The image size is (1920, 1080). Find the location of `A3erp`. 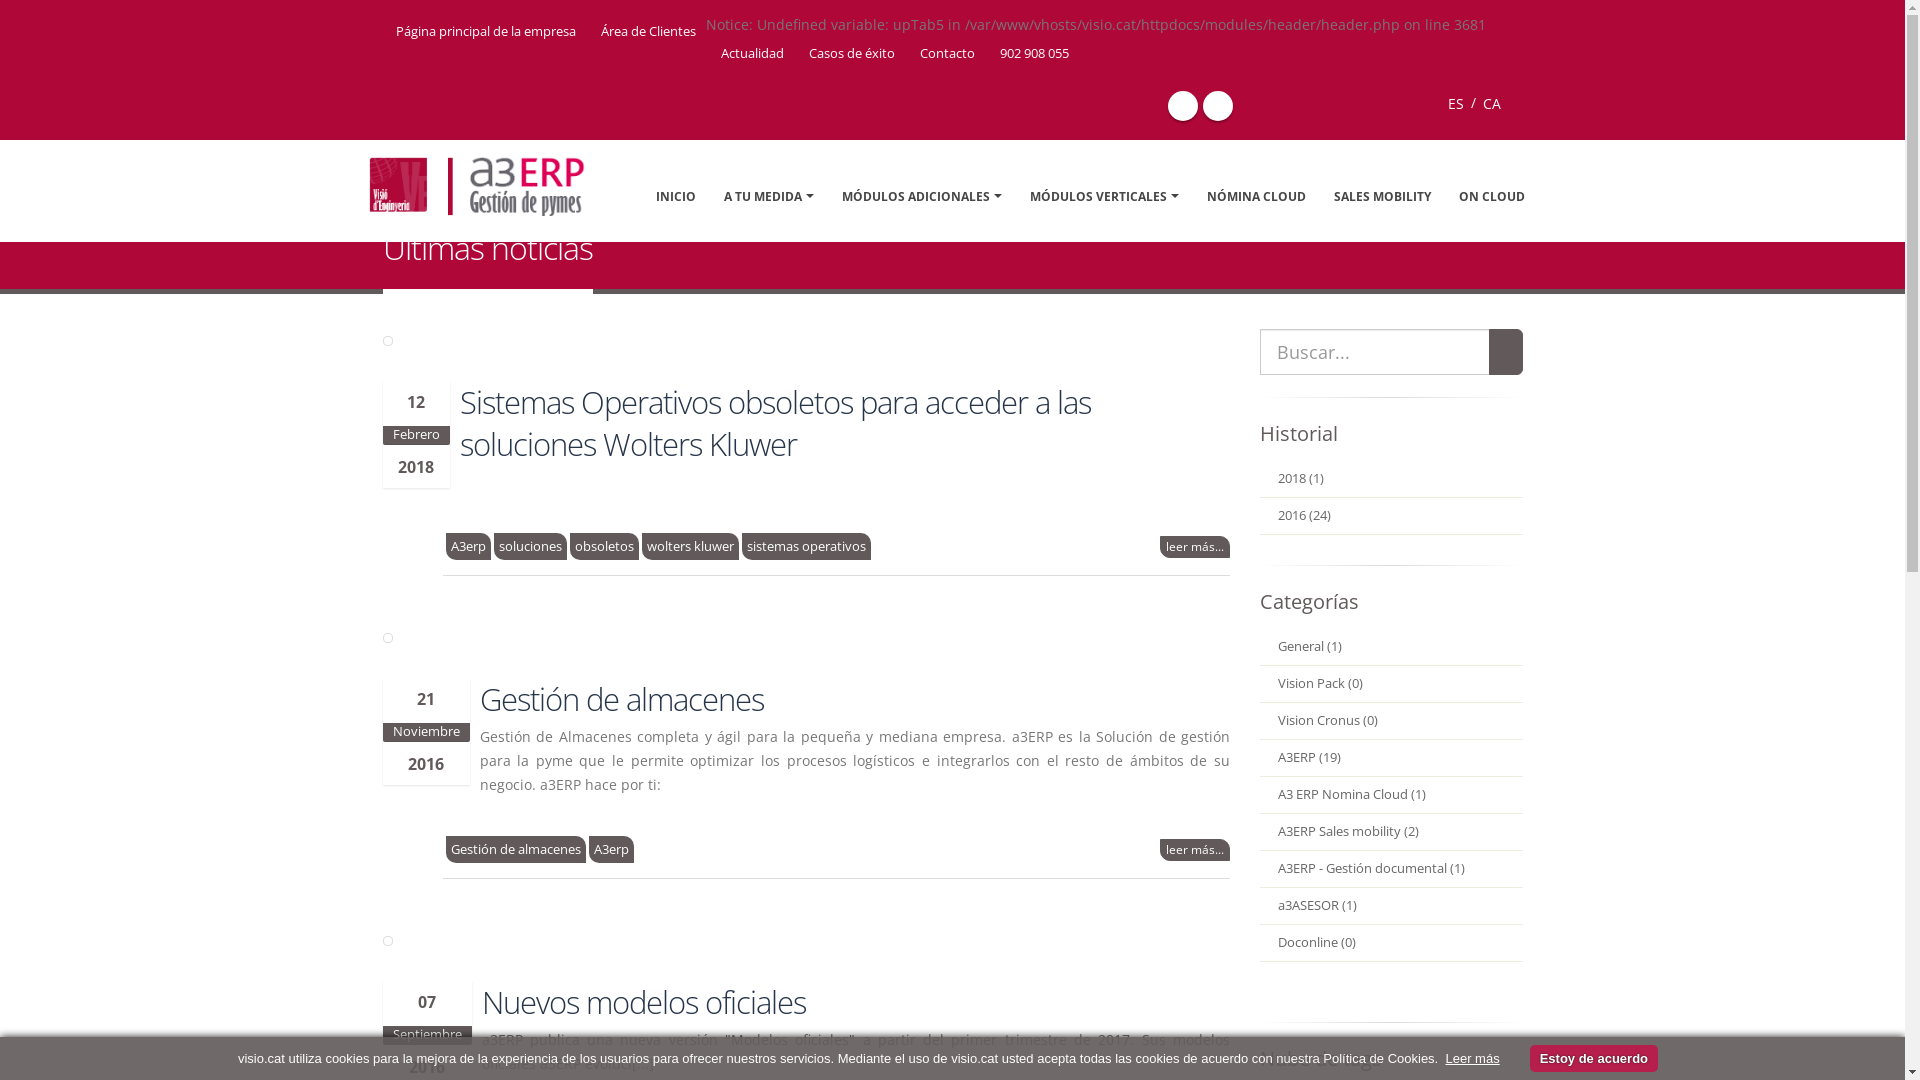

A3erp is located at coordinates (610, 850).